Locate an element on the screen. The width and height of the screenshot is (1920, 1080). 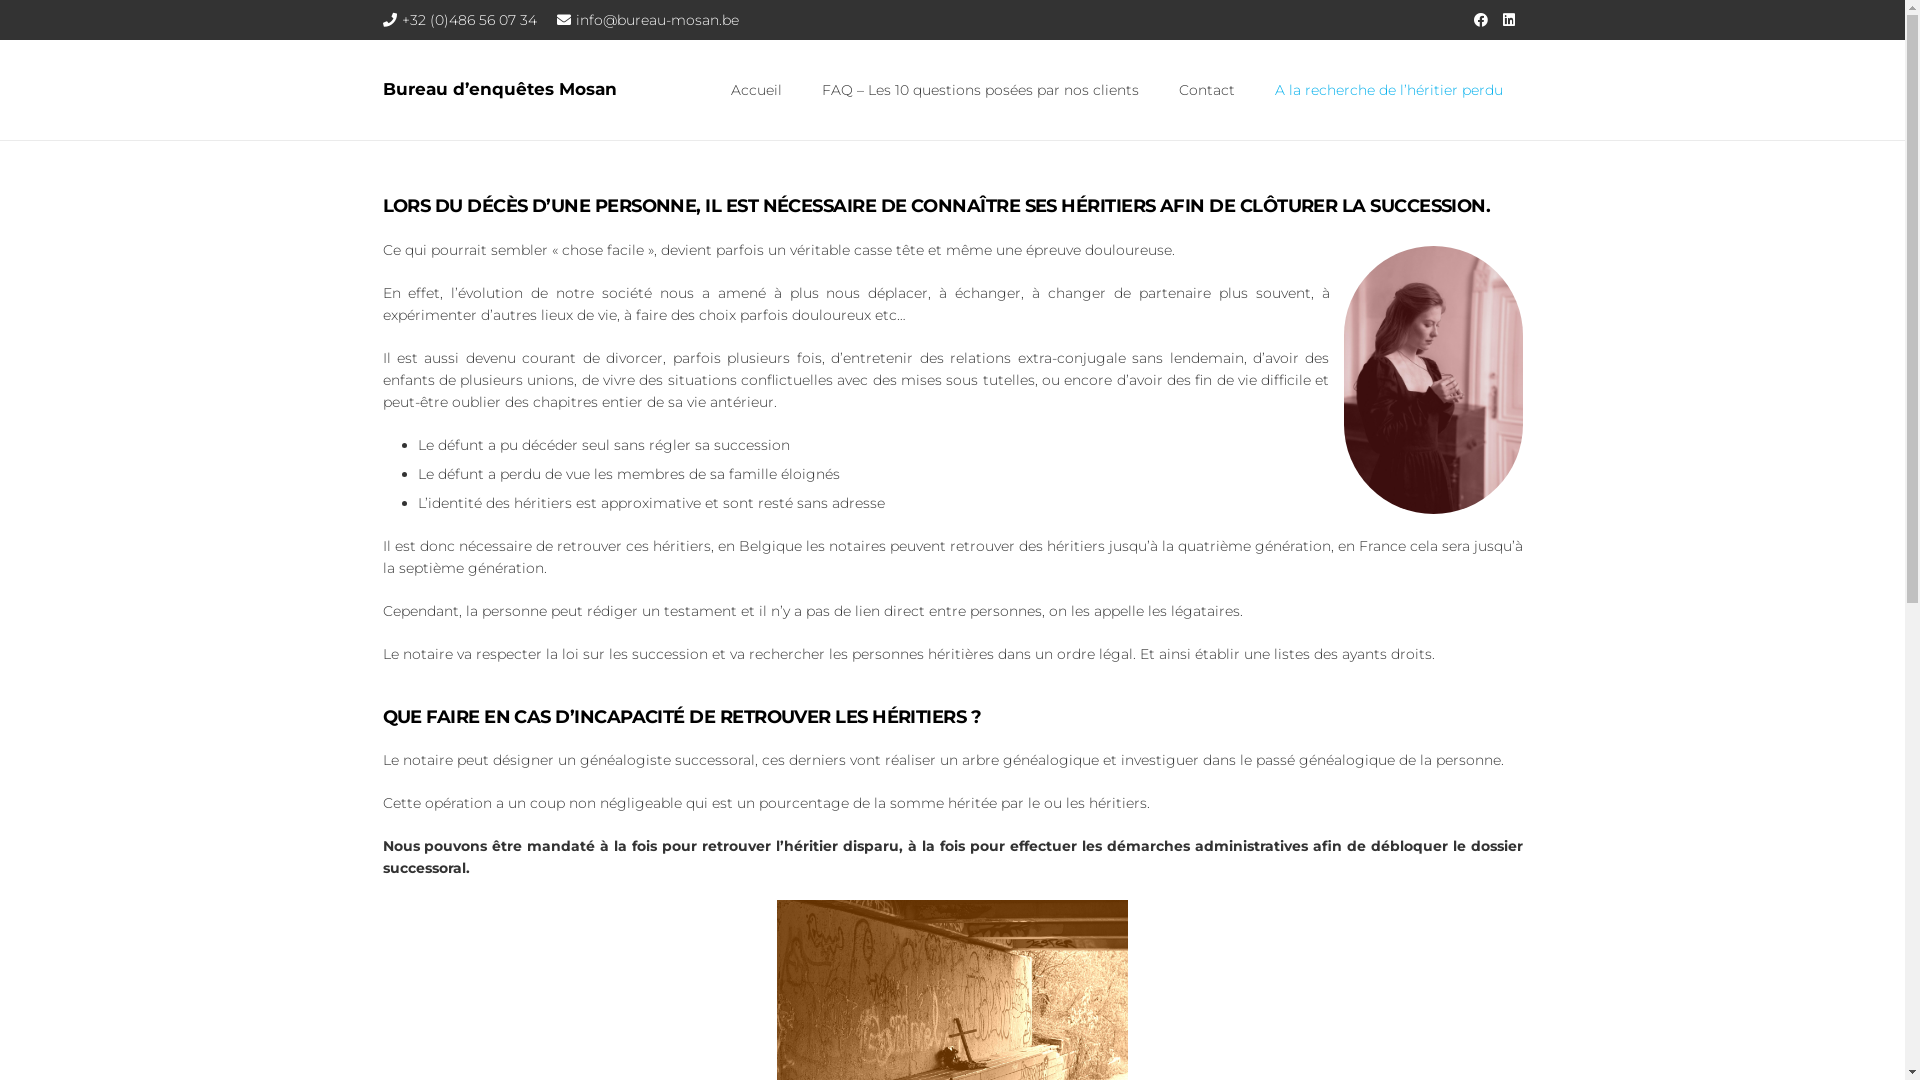
Facebook is located at coordinates (1480, 20).